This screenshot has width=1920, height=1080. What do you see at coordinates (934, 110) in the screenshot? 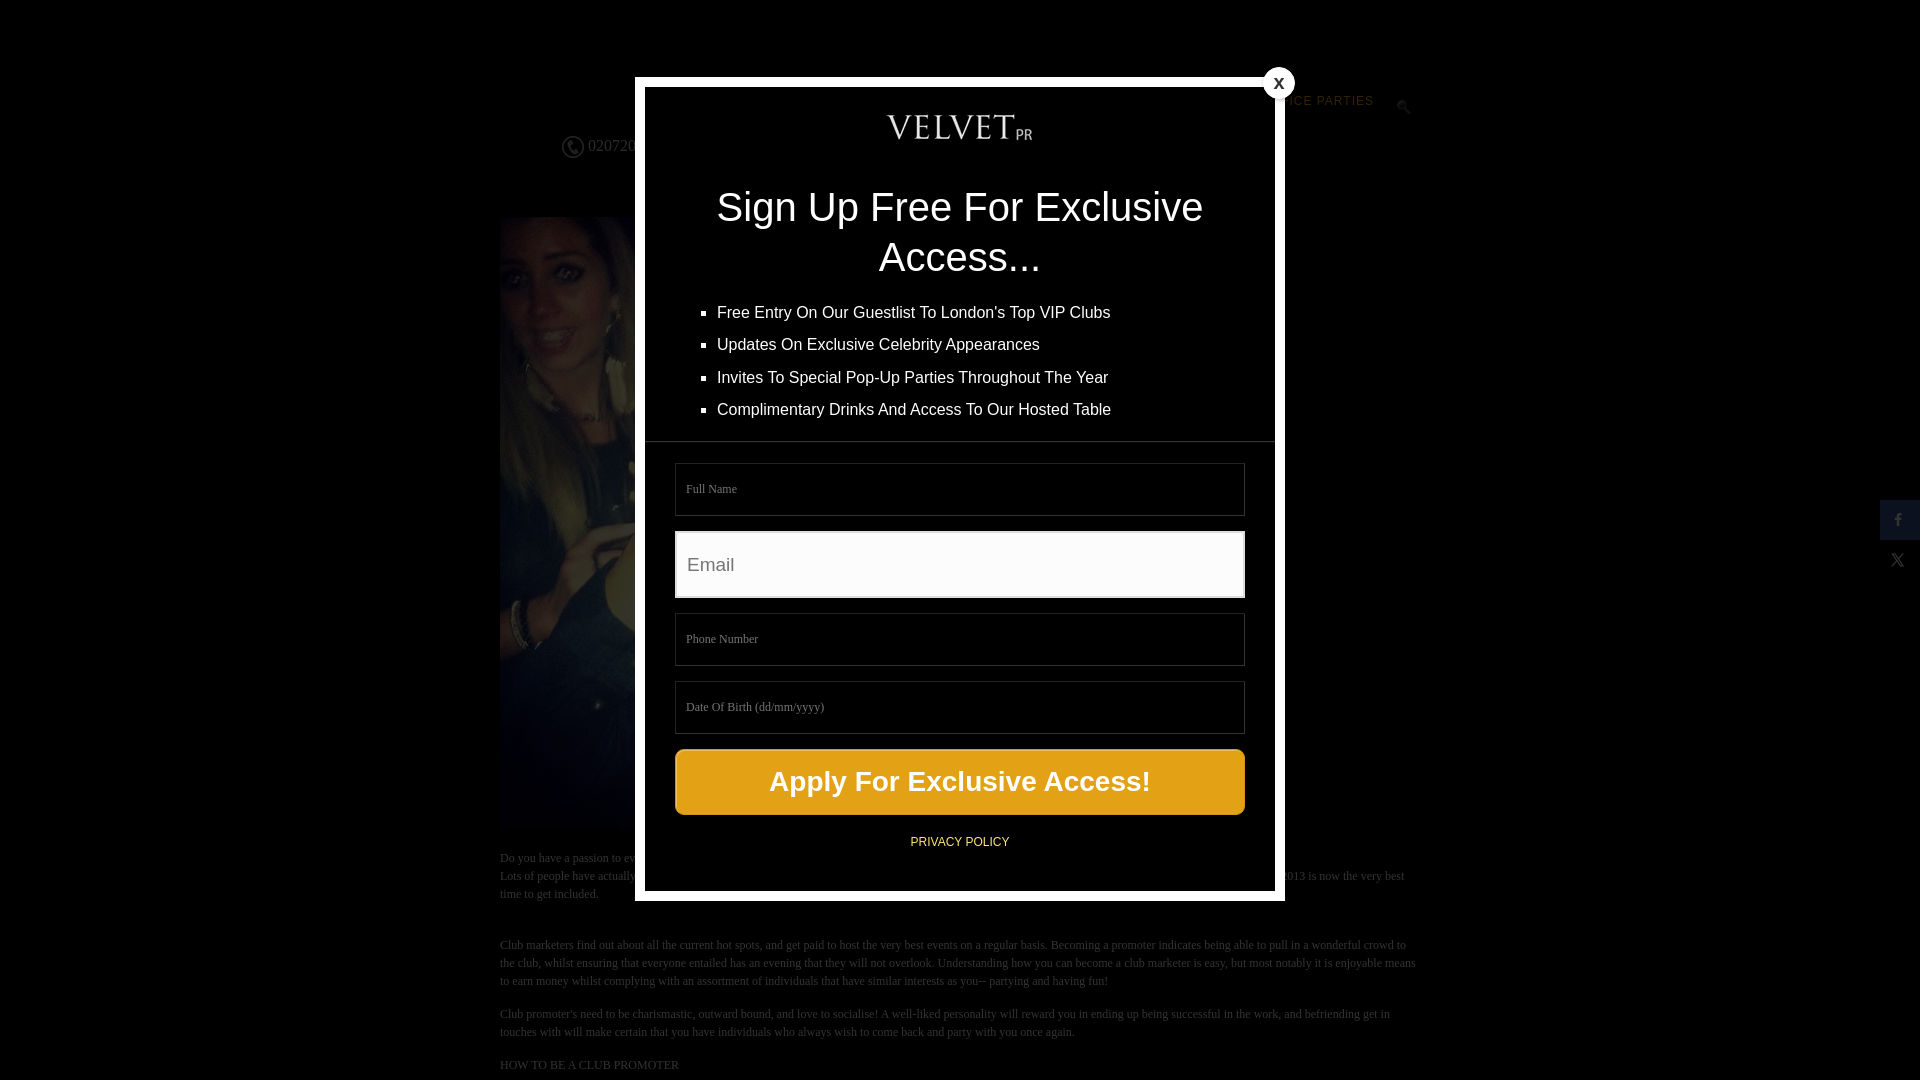
I see `GUESTLISTS` at bounding box center [934, 110].